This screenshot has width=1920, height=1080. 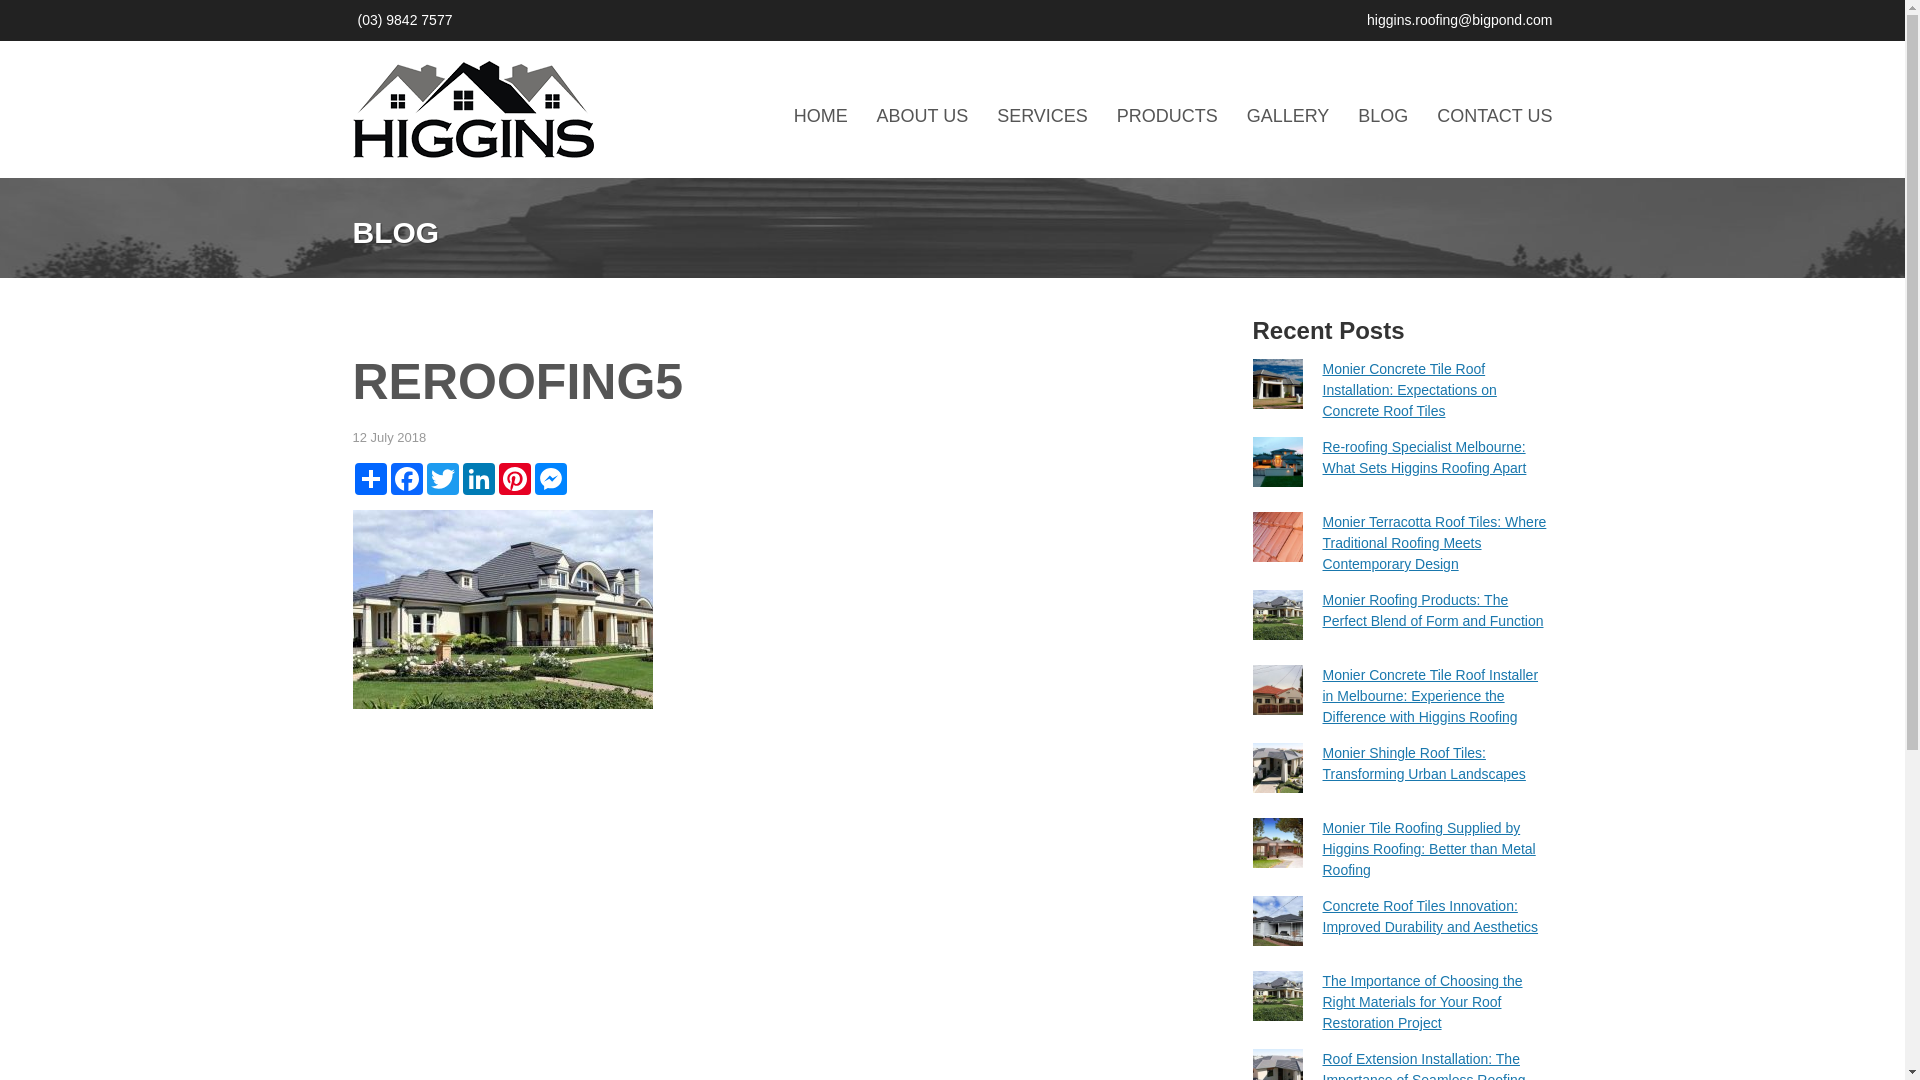 What do you see at coordinates (550, 479) in the screenshot?
I see `Messenger` at bounding box center [550, 479].